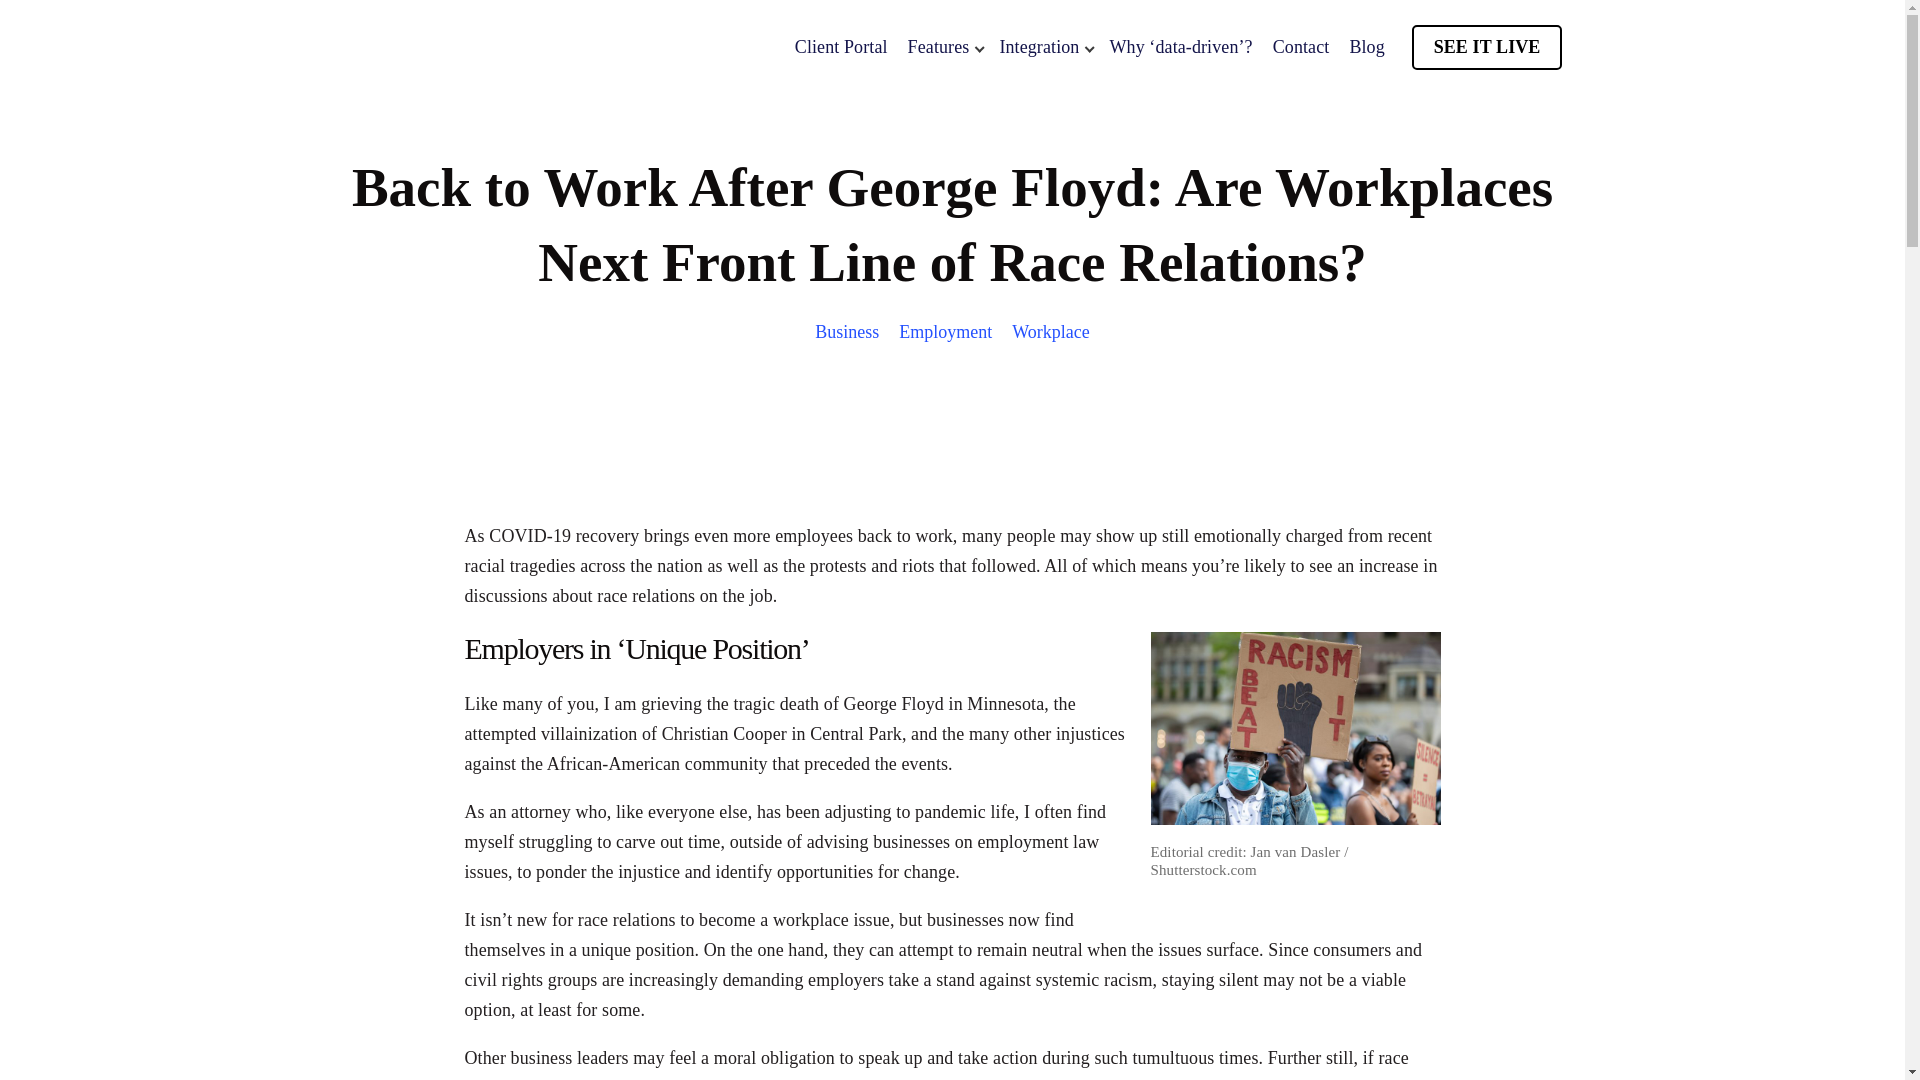 This screenshot has height=1080, width=1920. I want to click on Integration, so click(1043, 47).